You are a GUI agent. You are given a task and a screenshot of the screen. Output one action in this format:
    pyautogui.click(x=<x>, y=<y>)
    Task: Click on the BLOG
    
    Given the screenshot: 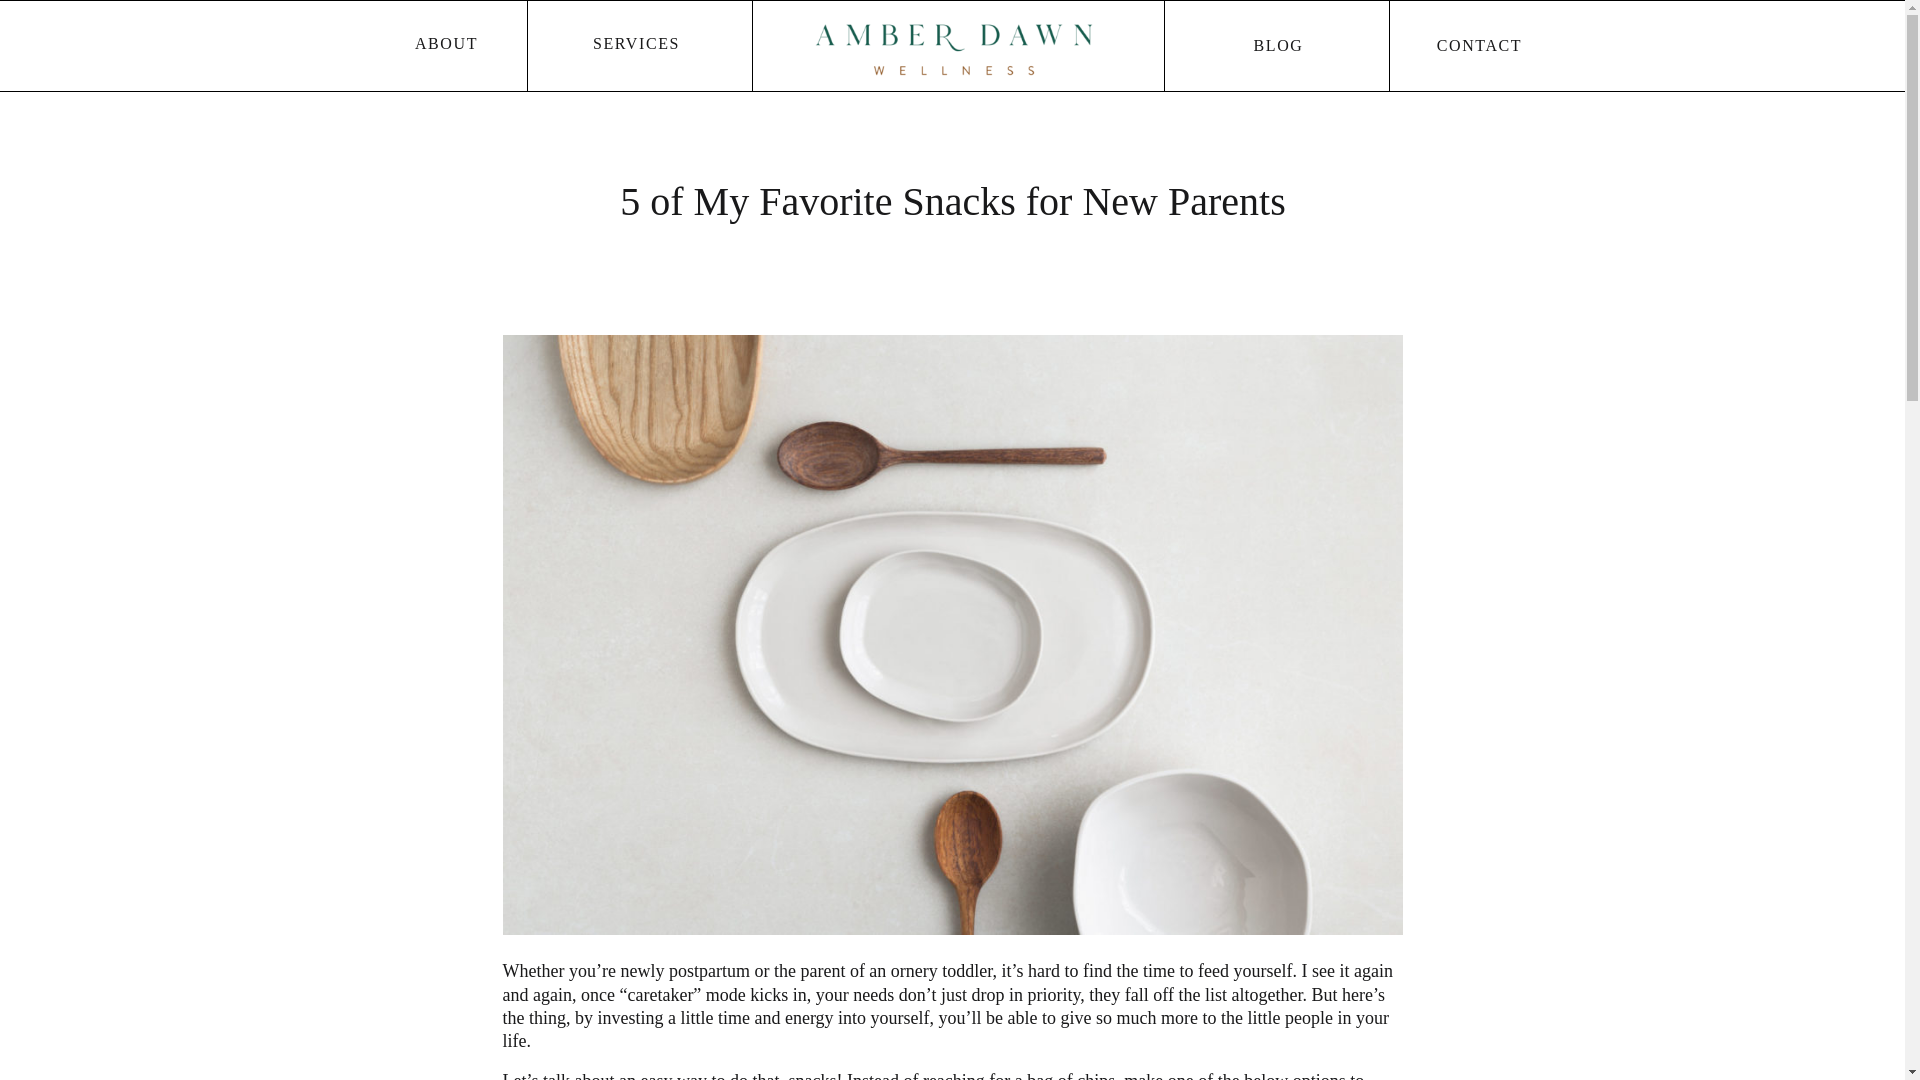 What is the action you would take?
    pyautogui.click(x=1278, y=47)
    